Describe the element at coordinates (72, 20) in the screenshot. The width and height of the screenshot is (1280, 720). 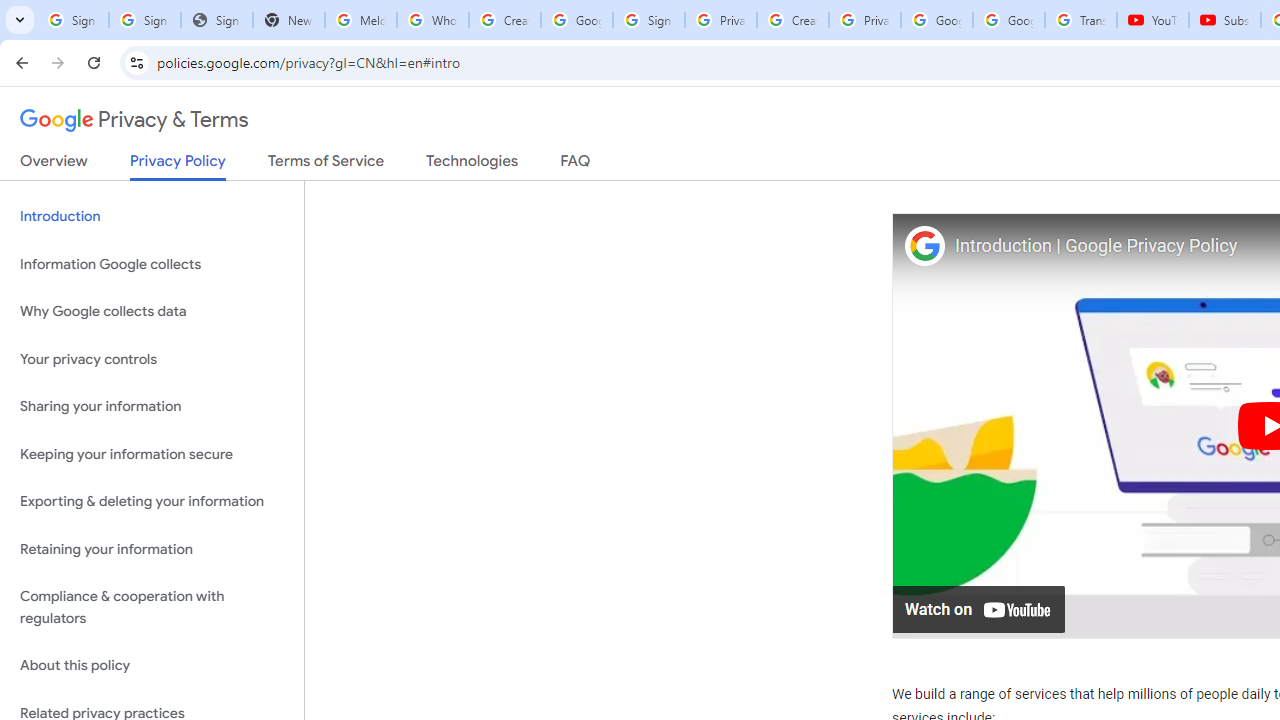
I see `Sign in - Google Accounts` at that location.